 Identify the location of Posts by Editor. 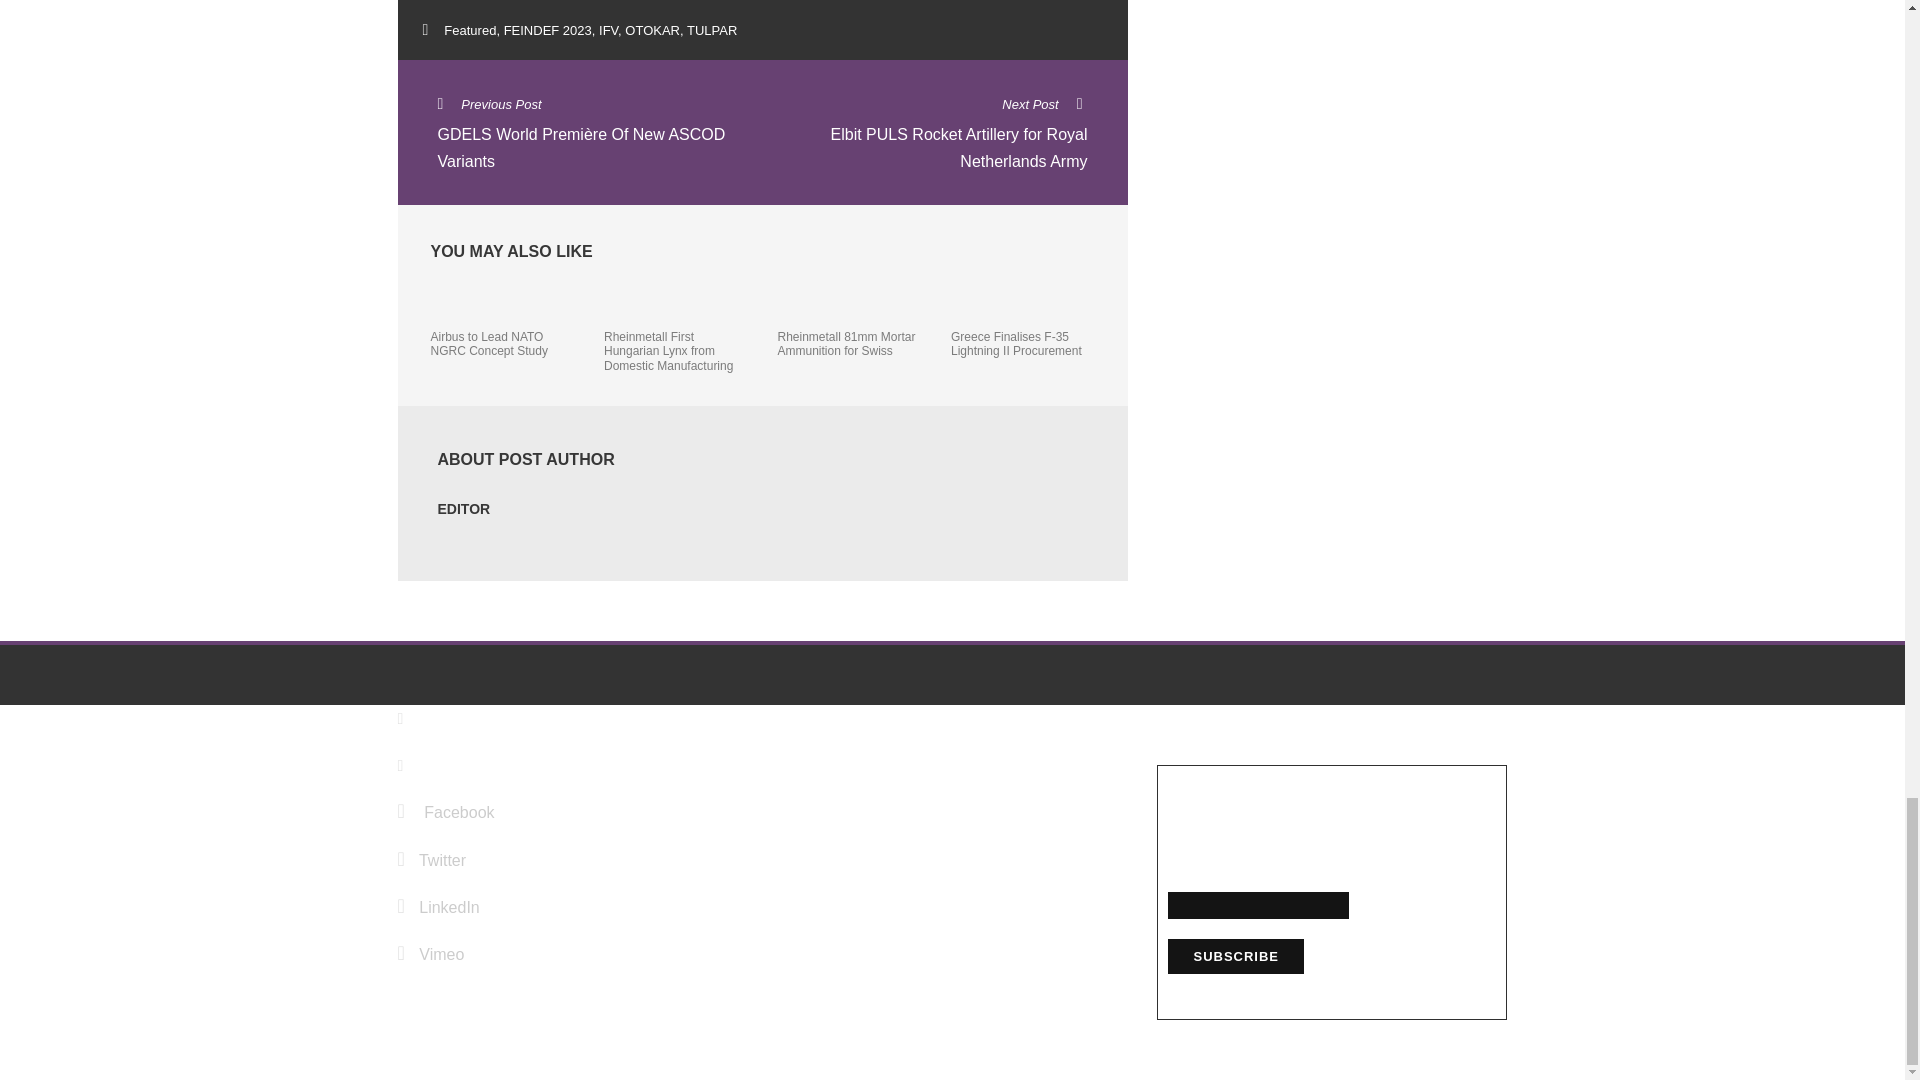
(464, 509).